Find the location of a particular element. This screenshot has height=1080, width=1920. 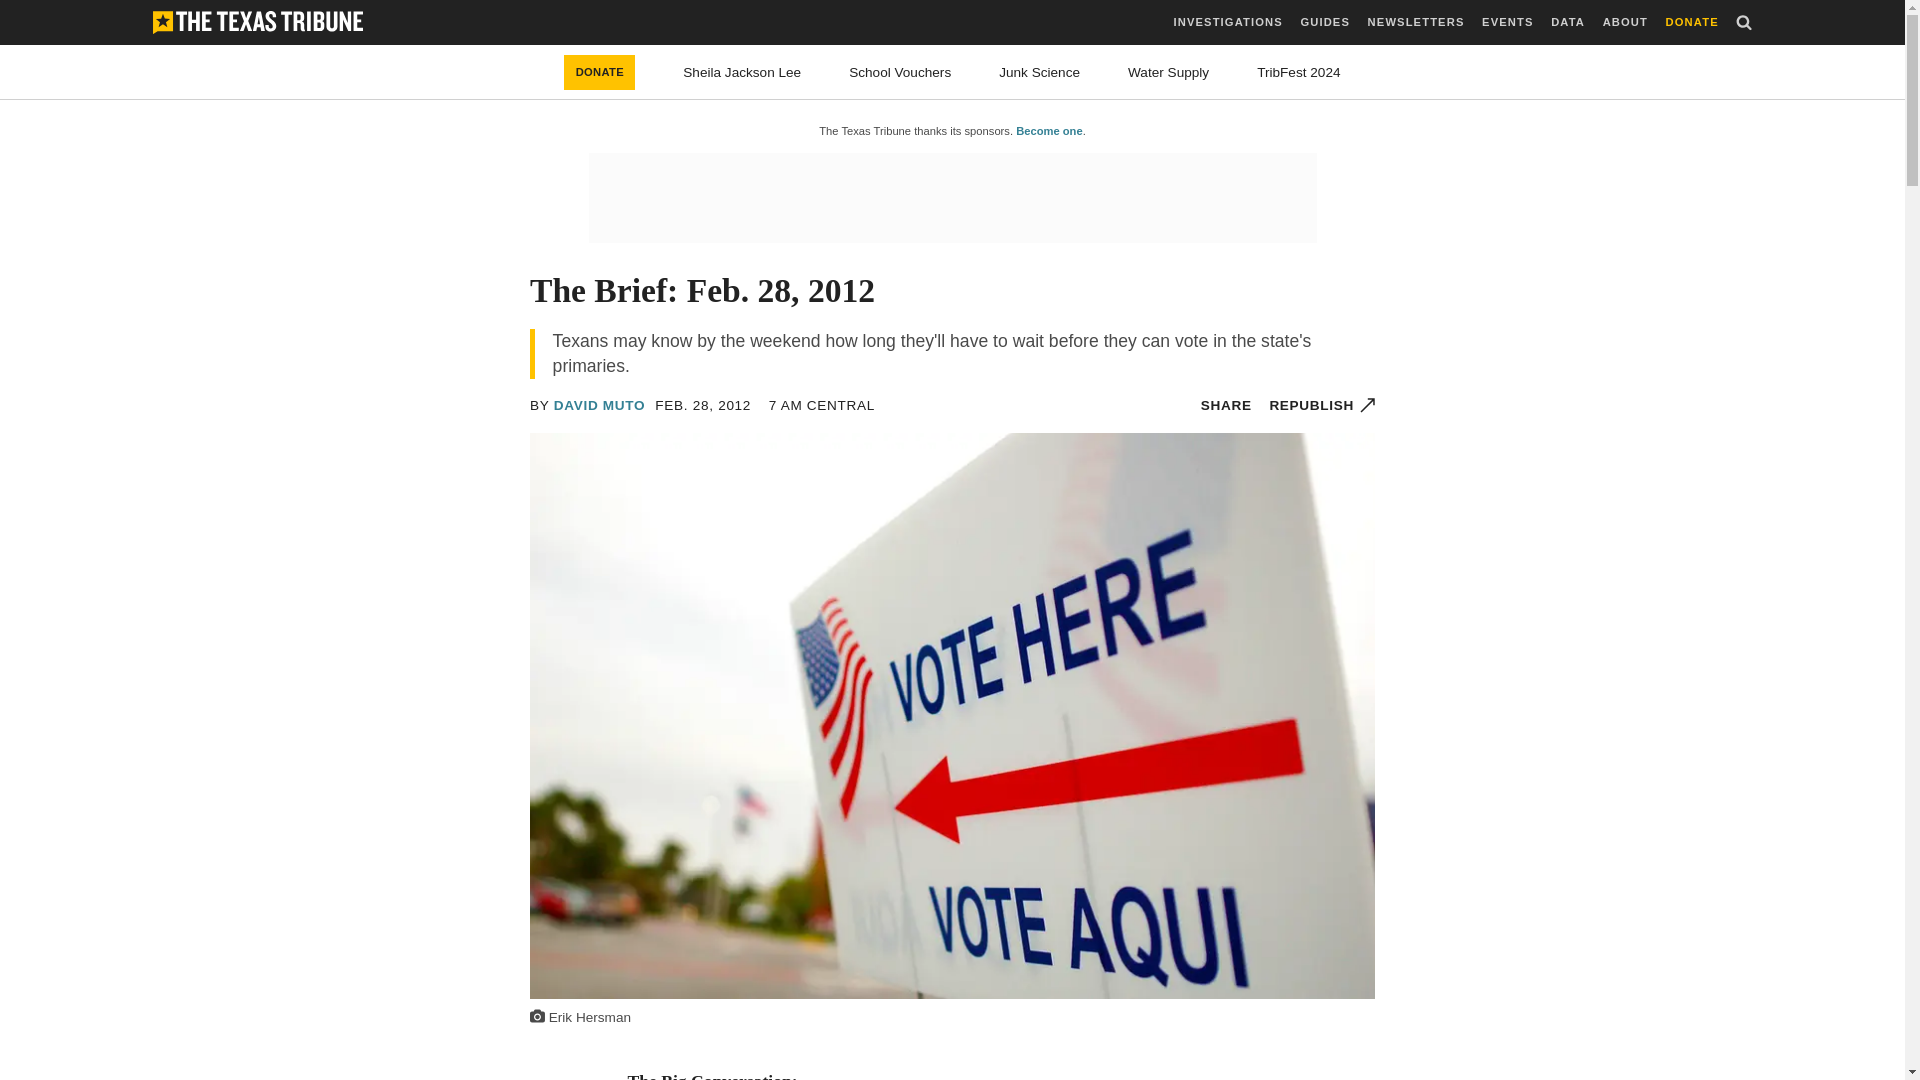

Sheila Jackson Lee is located at coordinates (742, 72).